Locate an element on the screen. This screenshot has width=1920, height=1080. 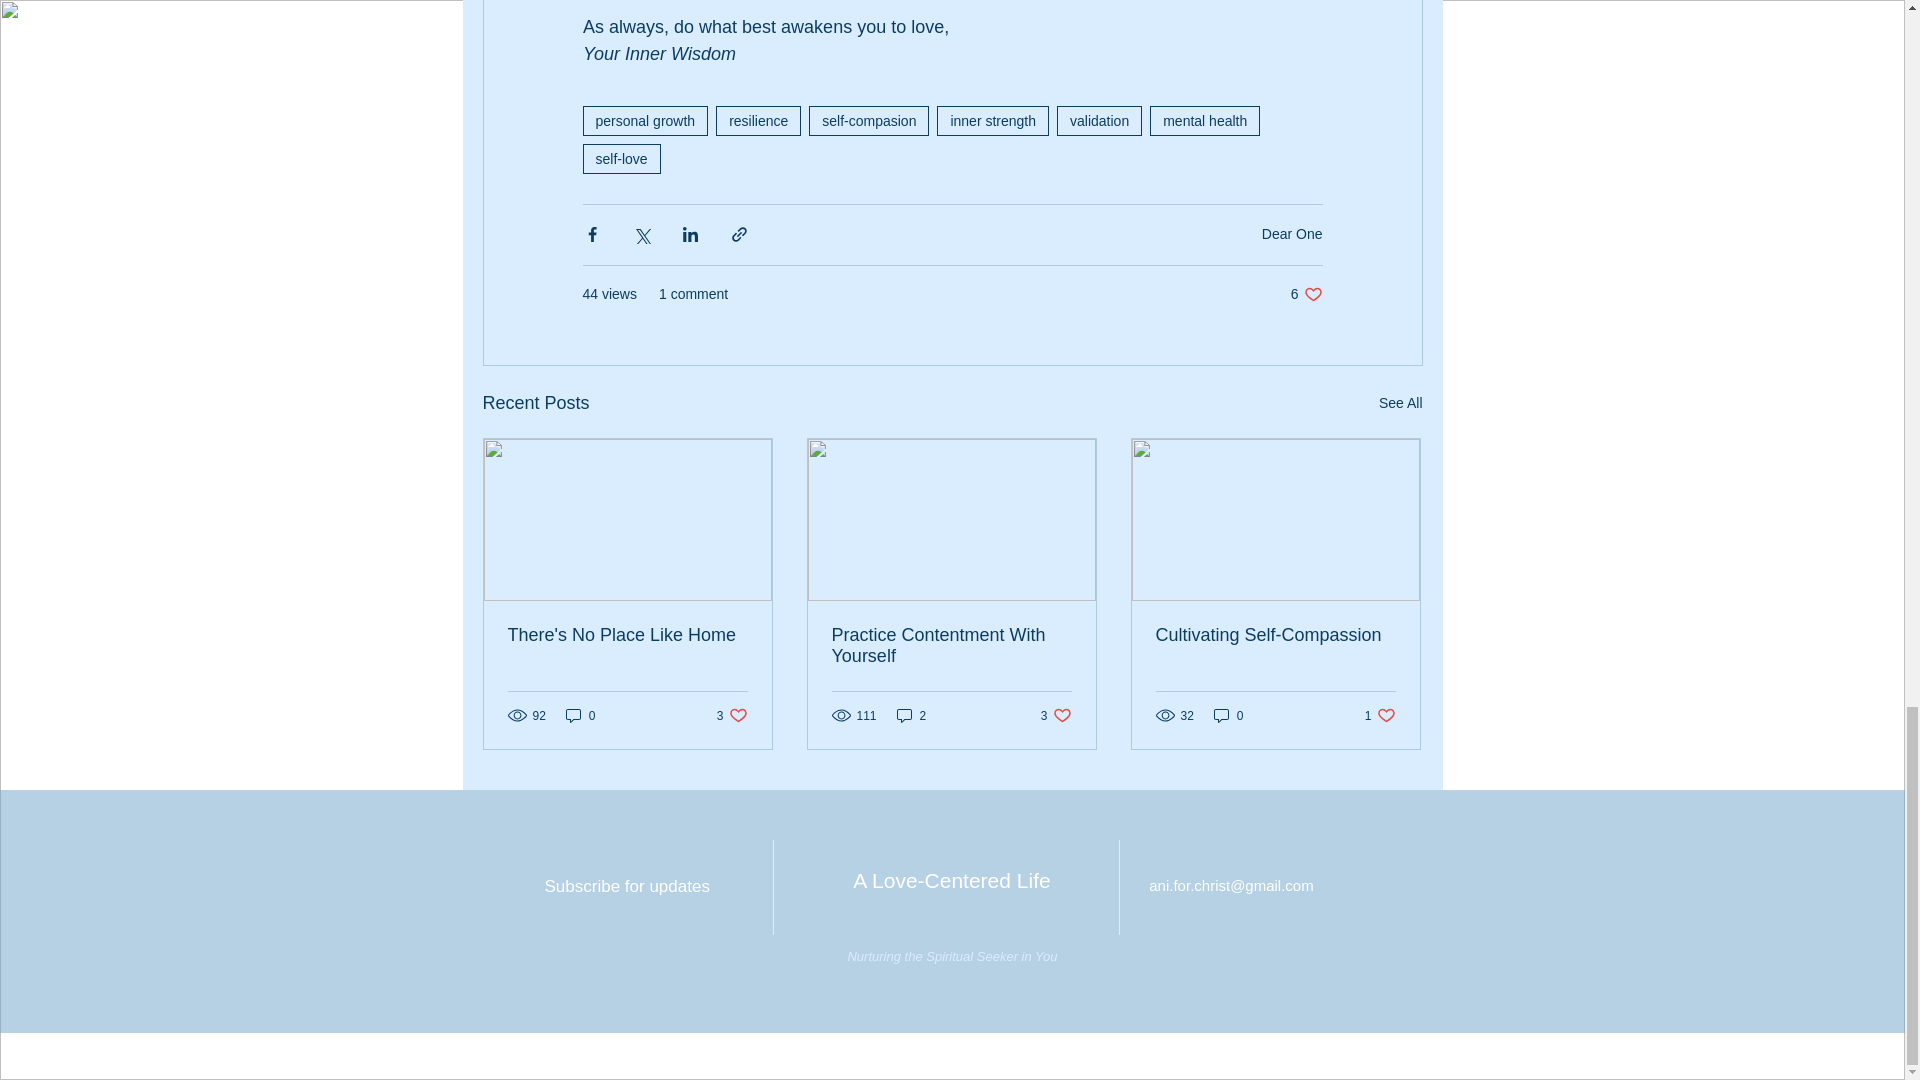
inner strength is located at coordinates (628, 635).